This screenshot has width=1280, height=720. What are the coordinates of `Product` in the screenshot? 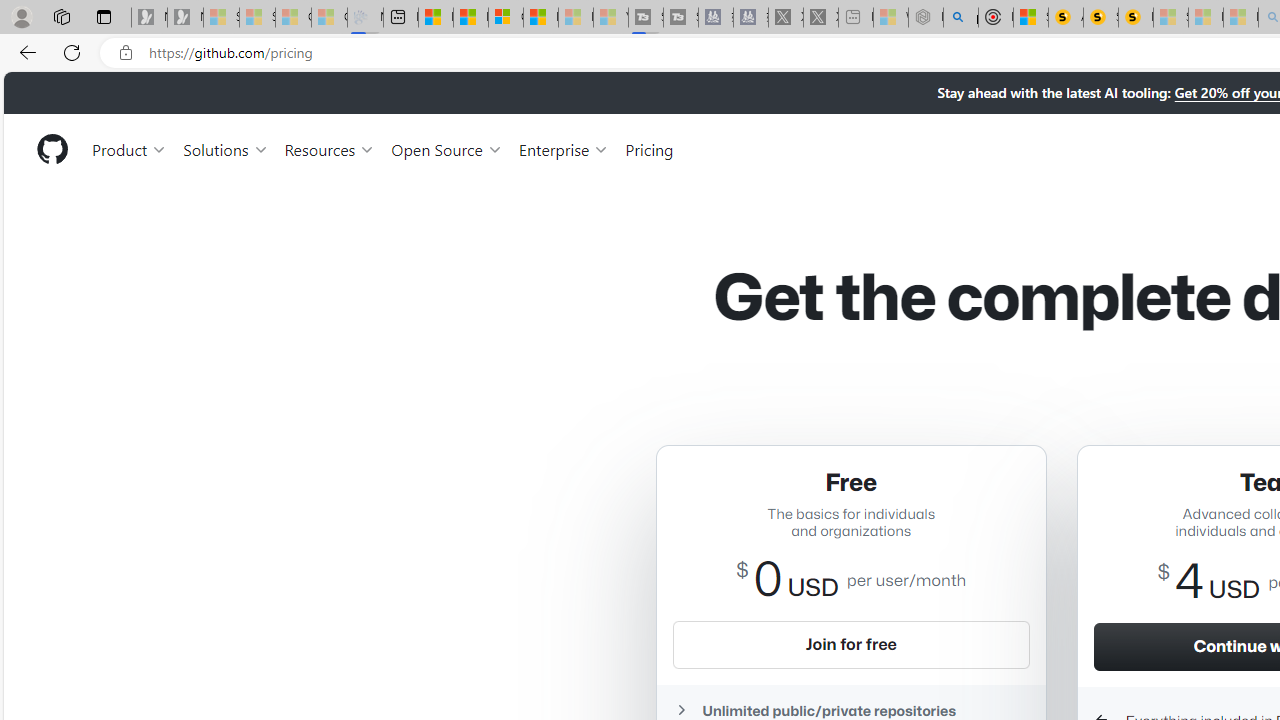 It's located at (130, 148).